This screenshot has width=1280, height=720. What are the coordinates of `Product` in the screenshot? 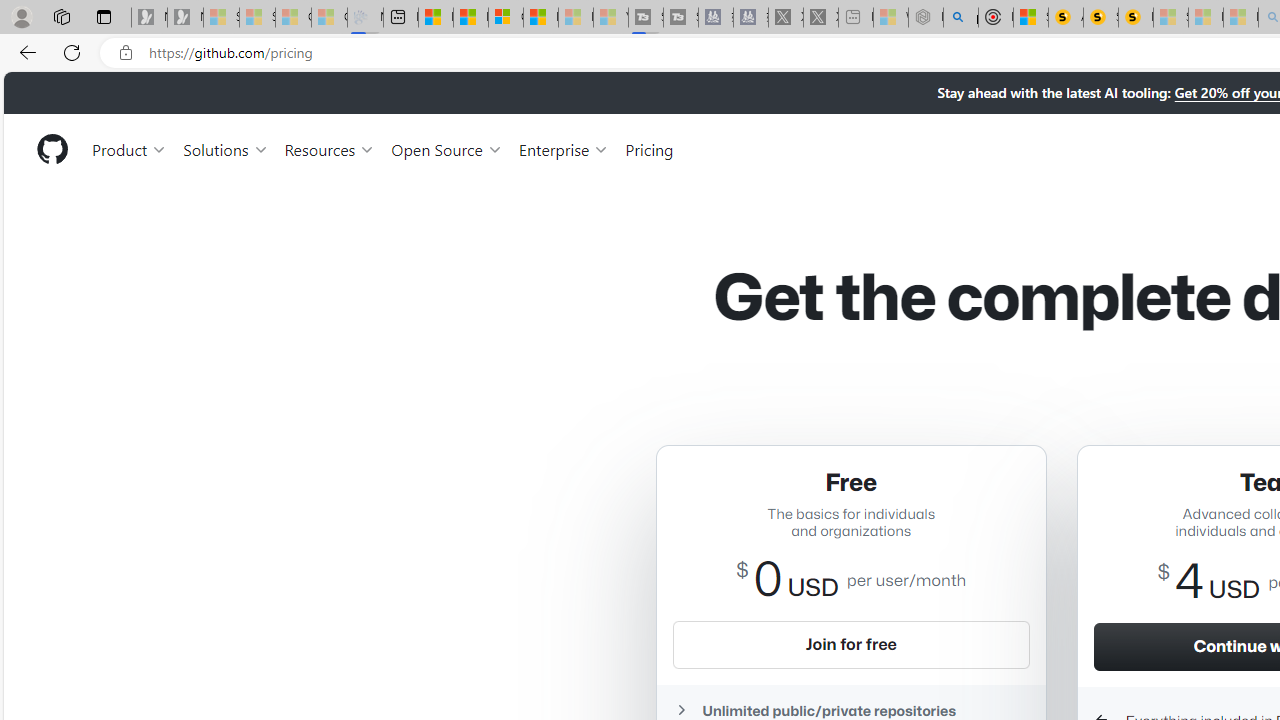 It's located at (130, 148).